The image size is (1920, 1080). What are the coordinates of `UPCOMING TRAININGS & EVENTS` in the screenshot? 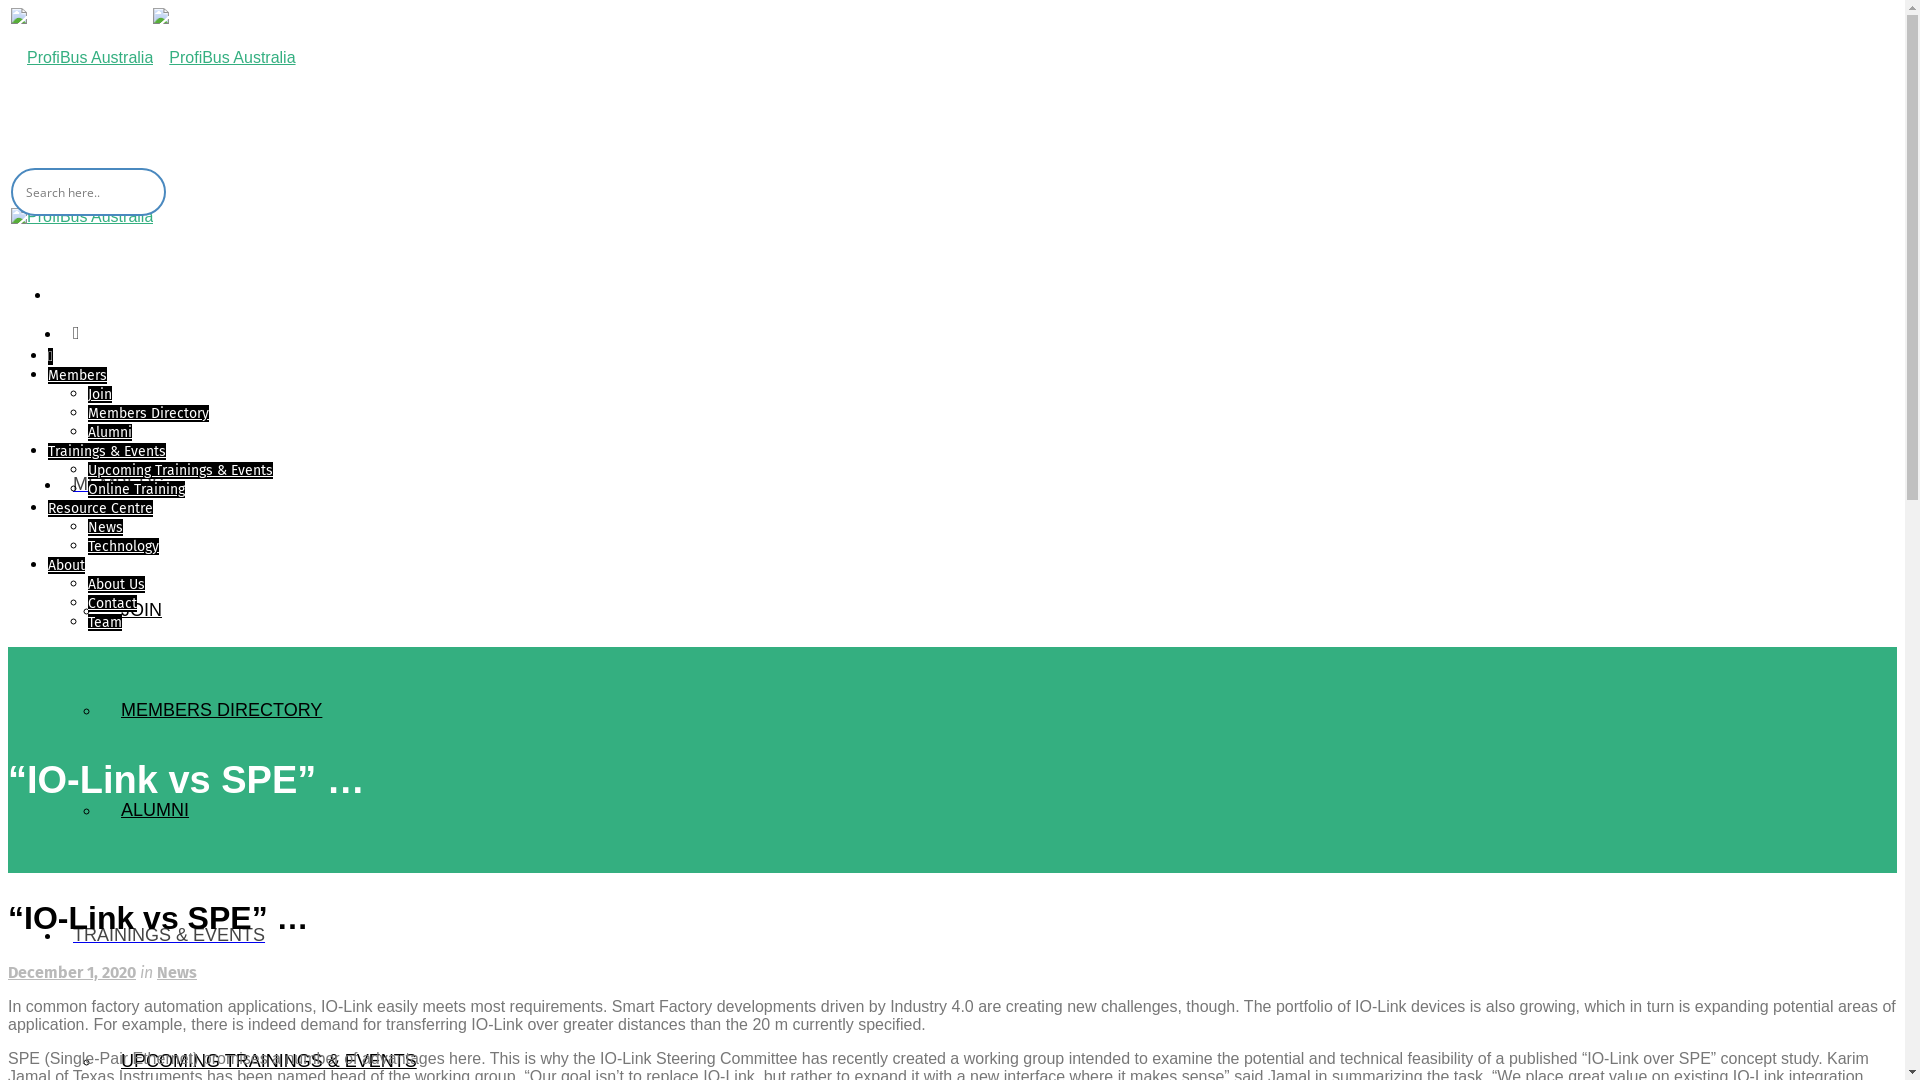 It's located at (269, 1061).